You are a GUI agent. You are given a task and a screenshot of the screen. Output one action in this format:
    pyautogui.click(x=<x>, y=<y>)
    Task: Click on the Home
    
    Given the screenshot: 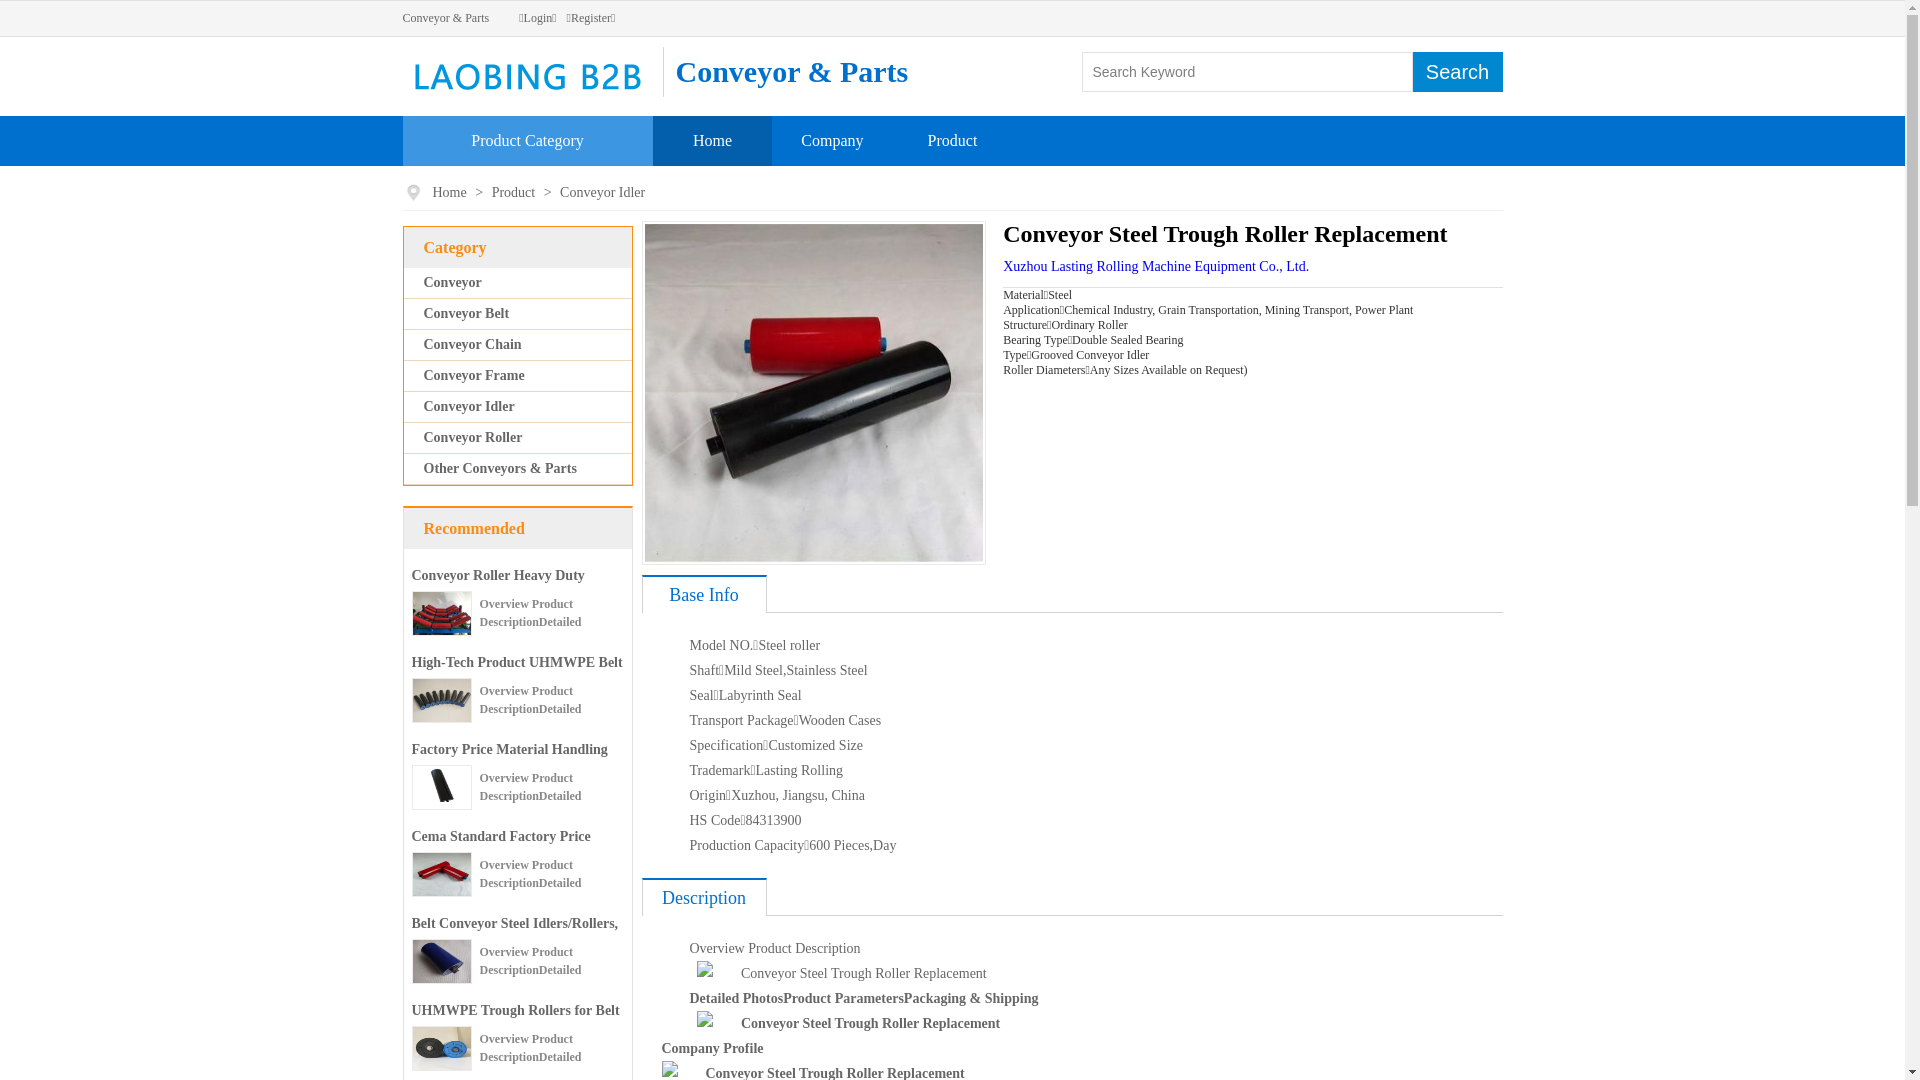 What is the action you would take?
    pyautogui.click(x=712, y=140)
    